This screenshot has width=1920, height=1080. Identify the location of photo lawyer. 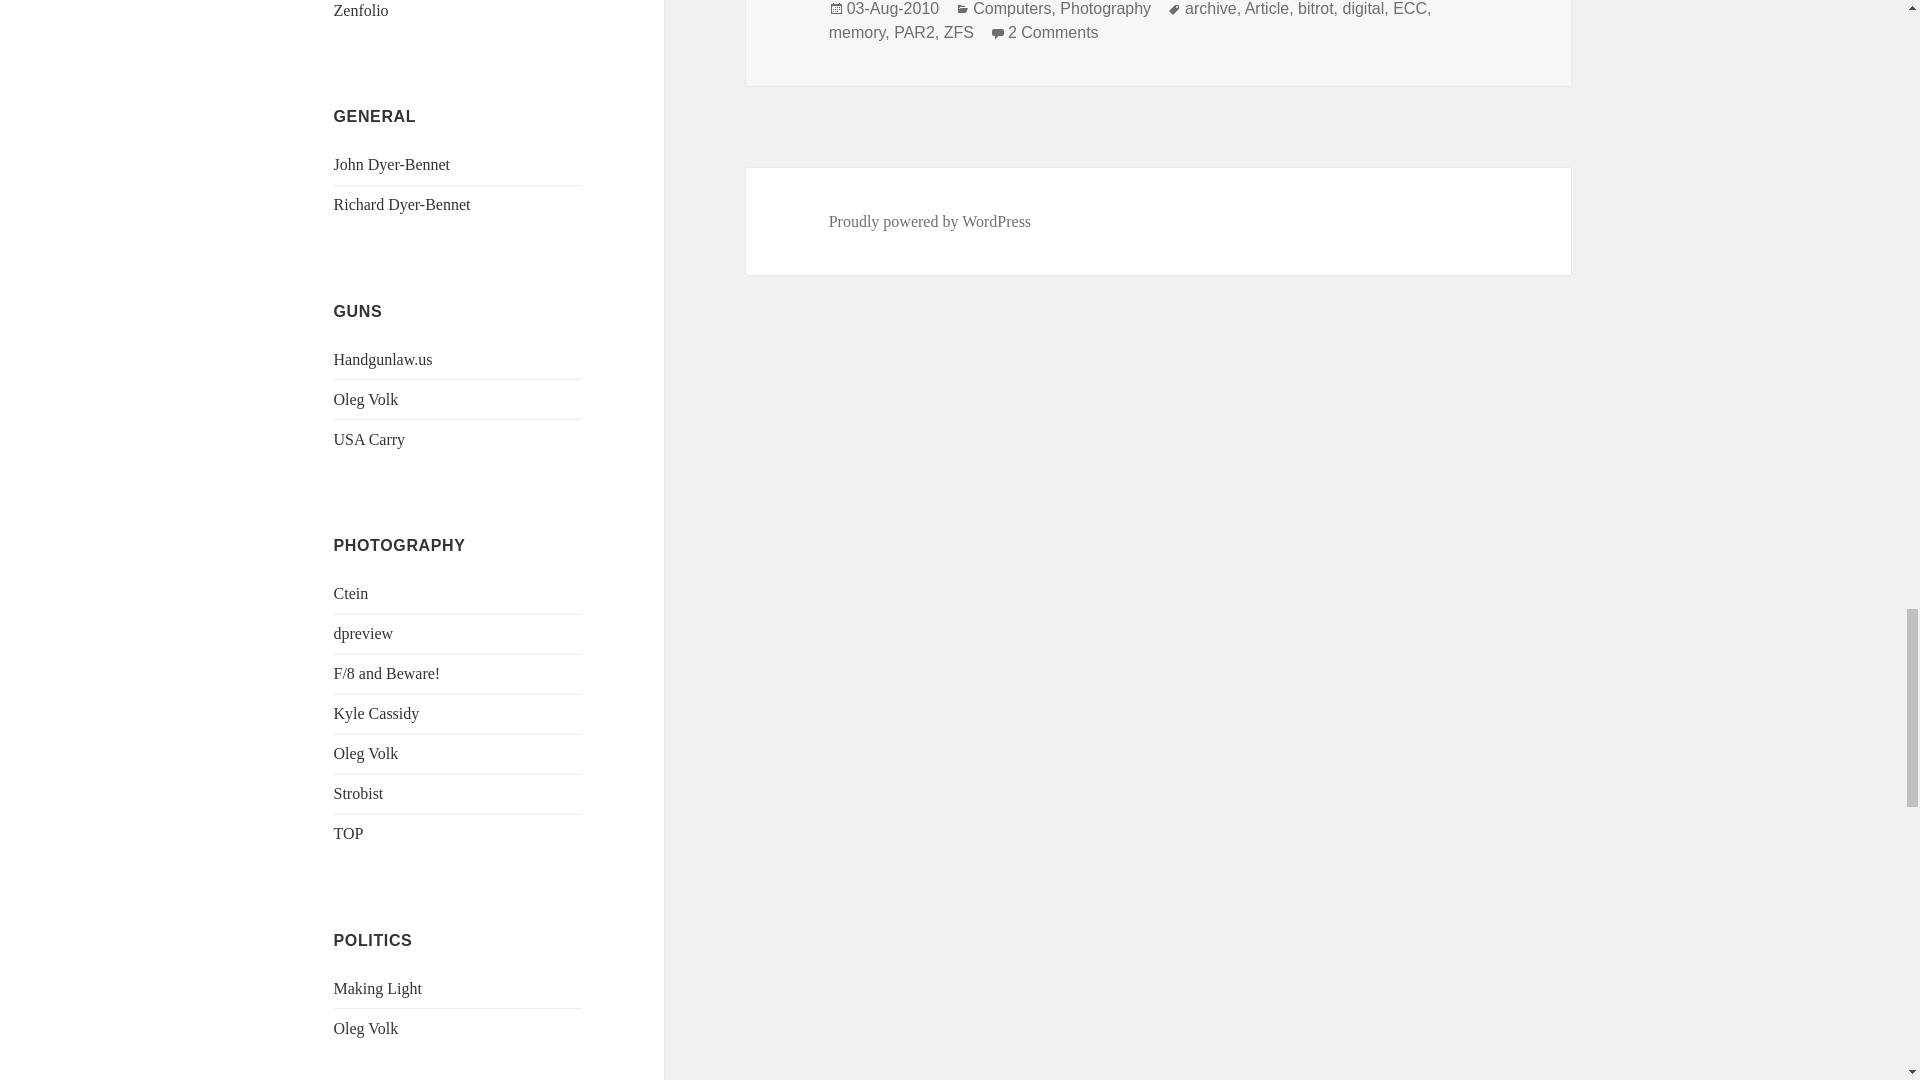
(388, 673).